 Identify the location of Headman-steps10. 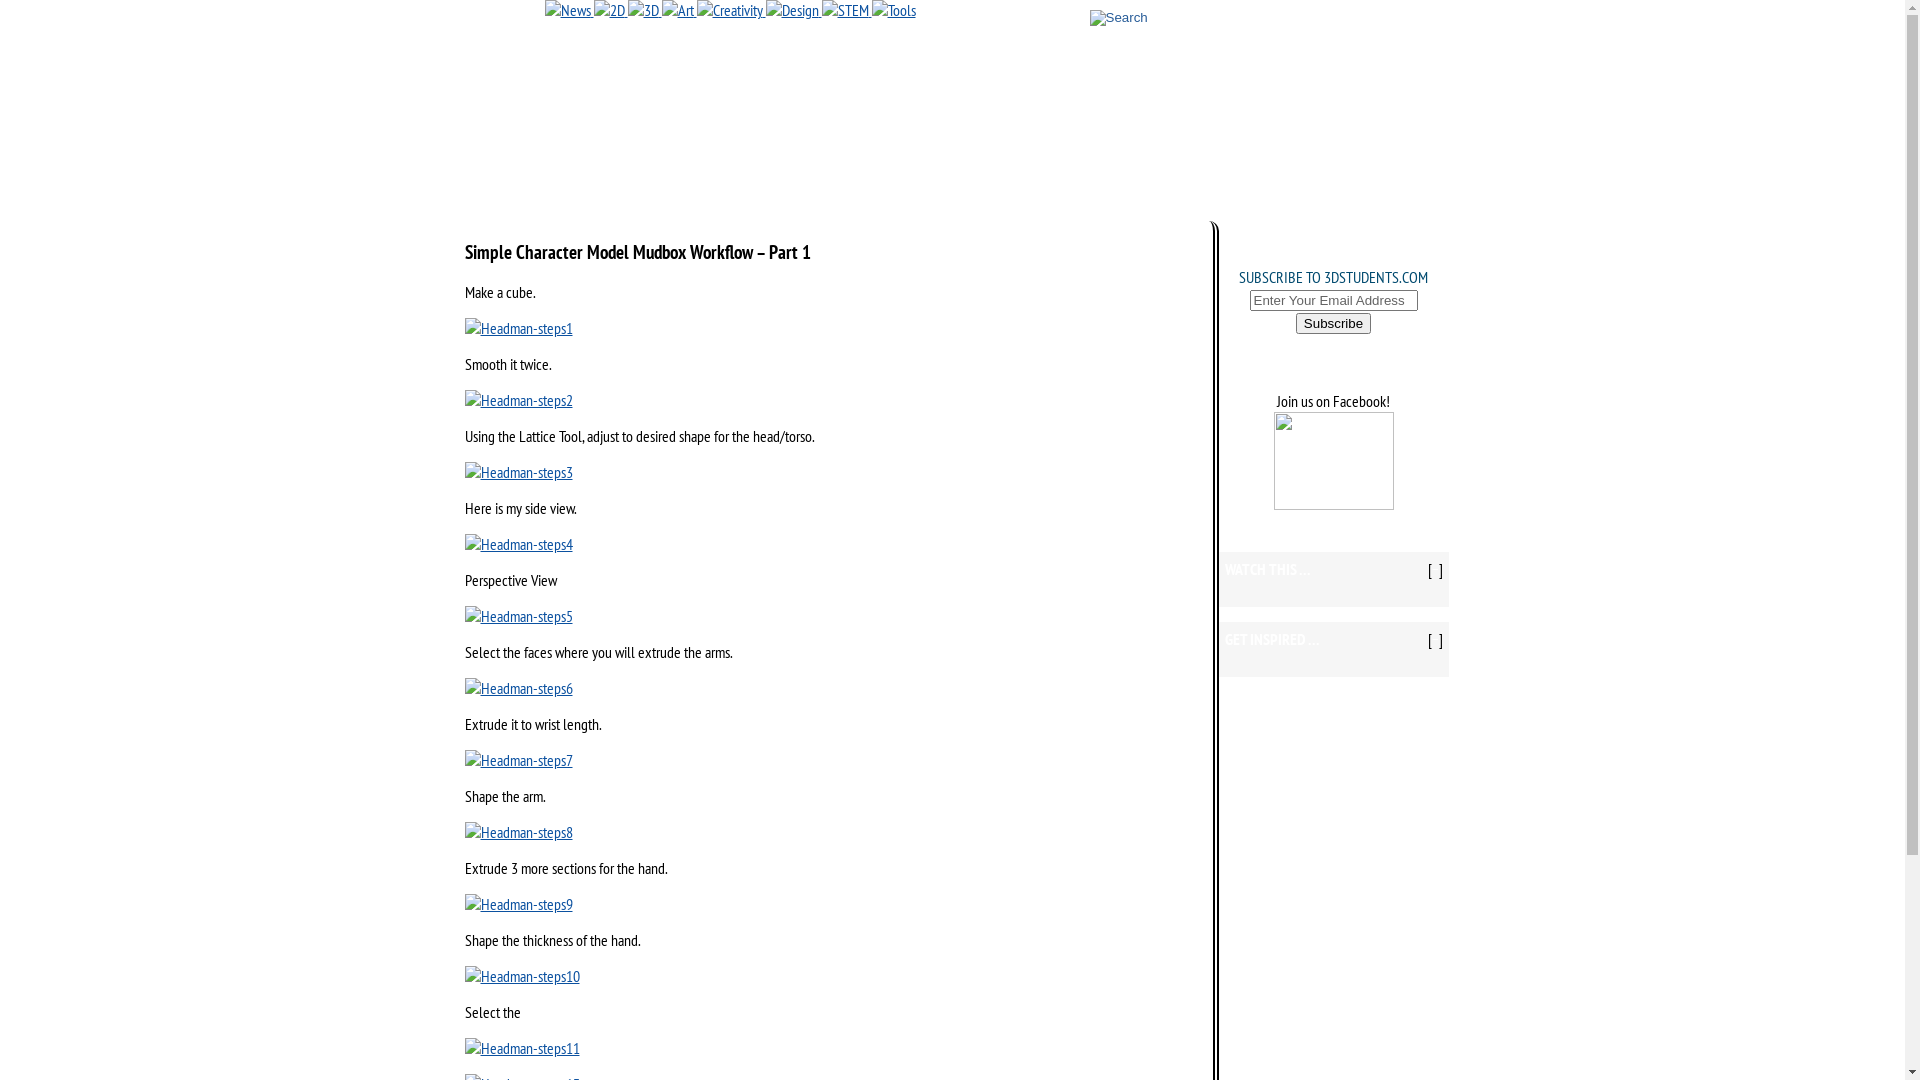
(522, 976).